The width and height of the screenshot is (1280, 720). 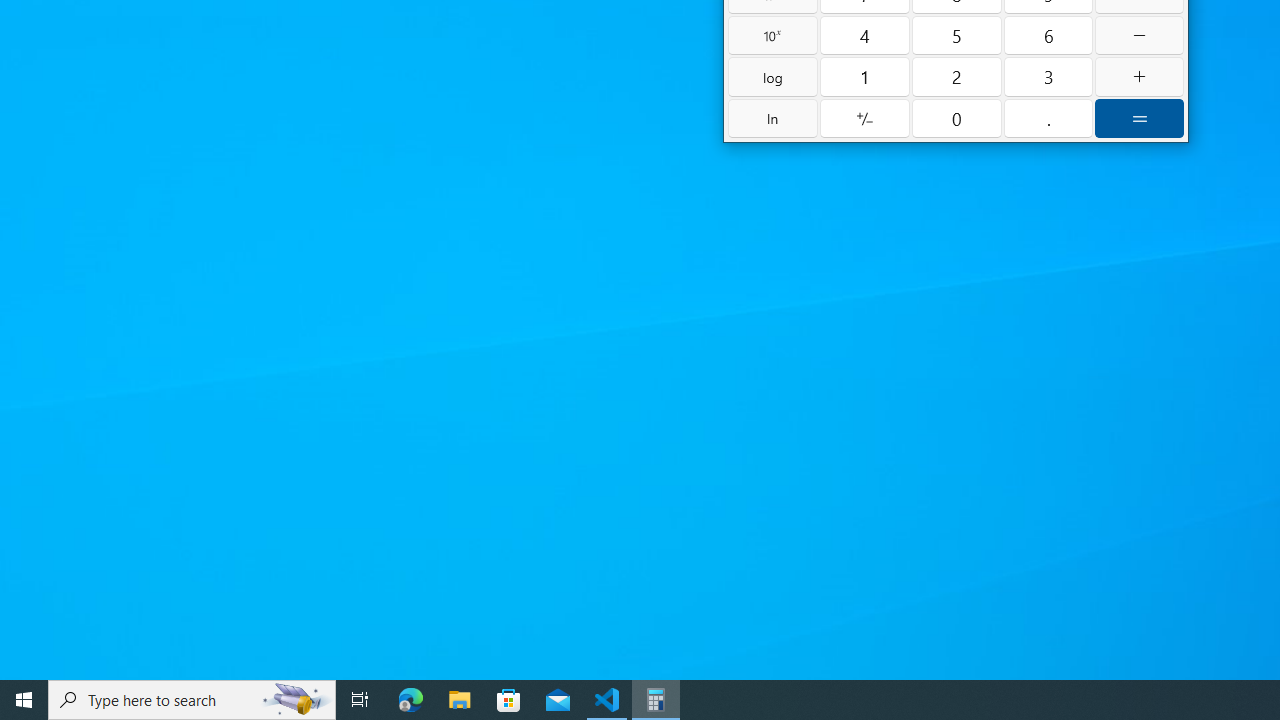 What do you see at coordinates (1048, 118) in the screenshot?
I see `Decimal separator` at bounding box center [1048, 118].